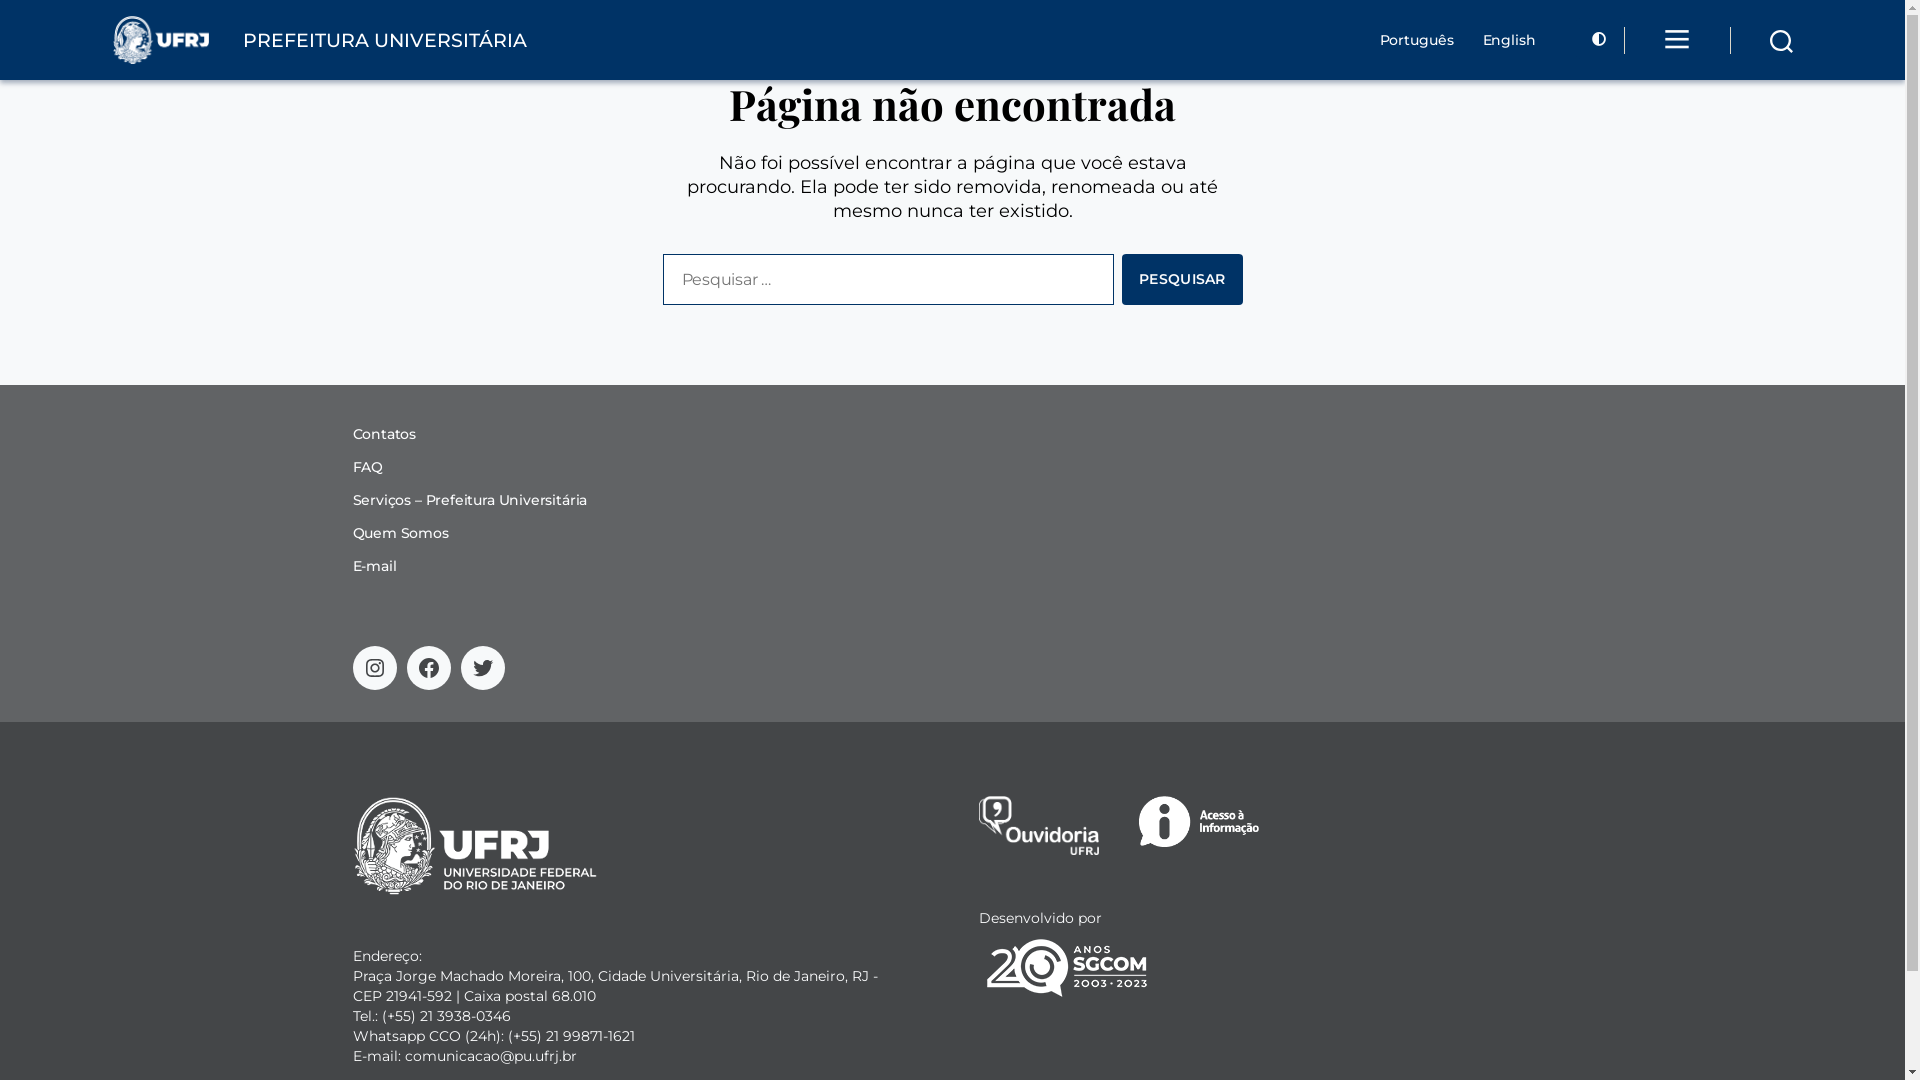 This screenshot has width=1920, height=1080. I want to click on FAQ, so click(367, 467).